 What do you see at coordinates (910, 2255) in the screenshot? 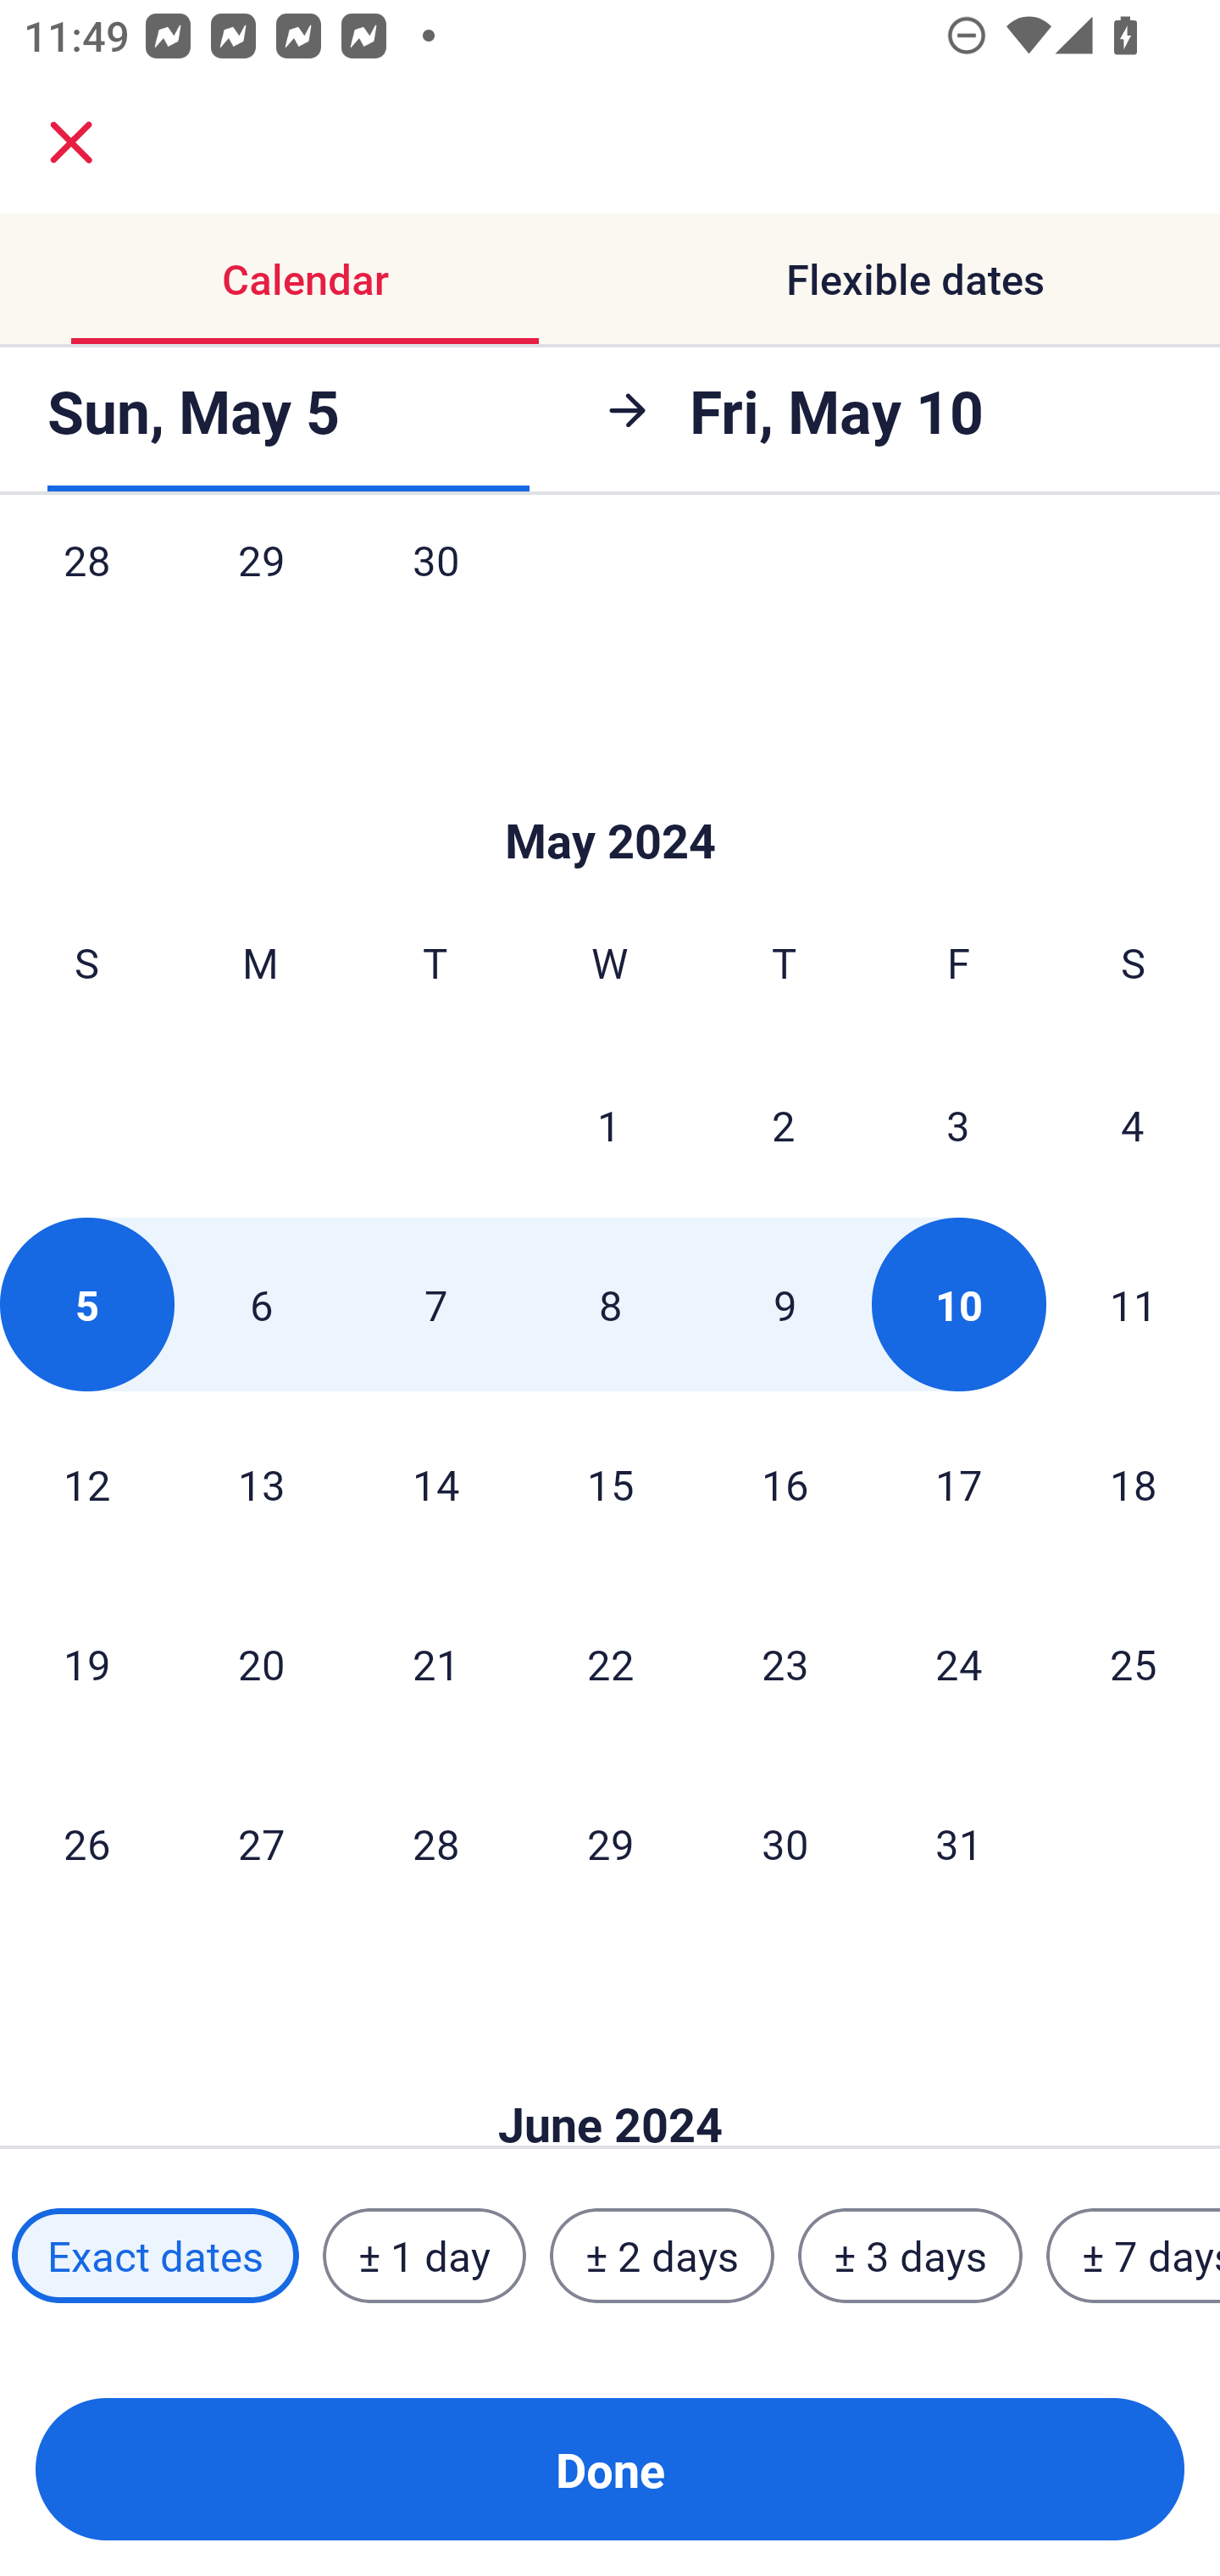
I see `± 3 days` at bounding box center [910, 2255].